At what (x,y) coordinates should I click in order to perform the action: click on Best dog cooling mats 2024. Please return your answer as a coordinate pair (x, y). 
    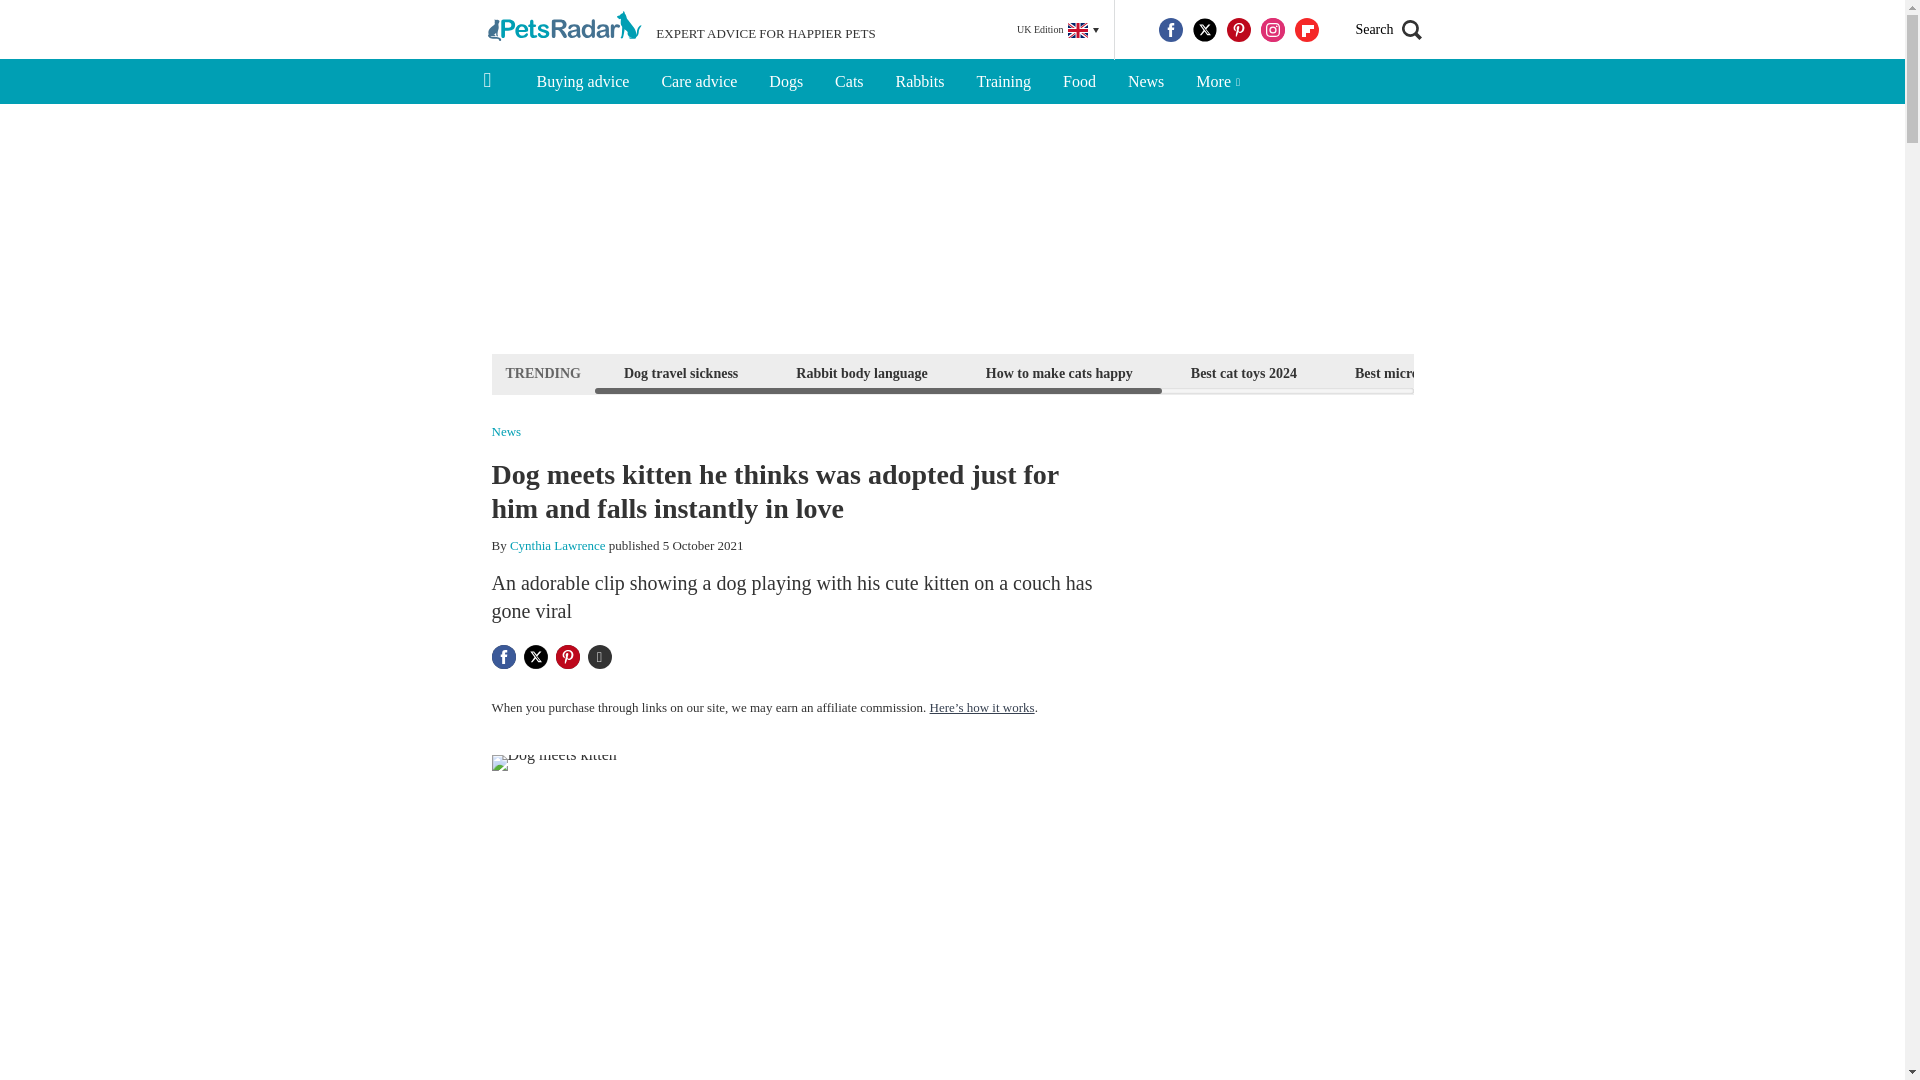
    Looking at the image, I should click on (1668, 372).